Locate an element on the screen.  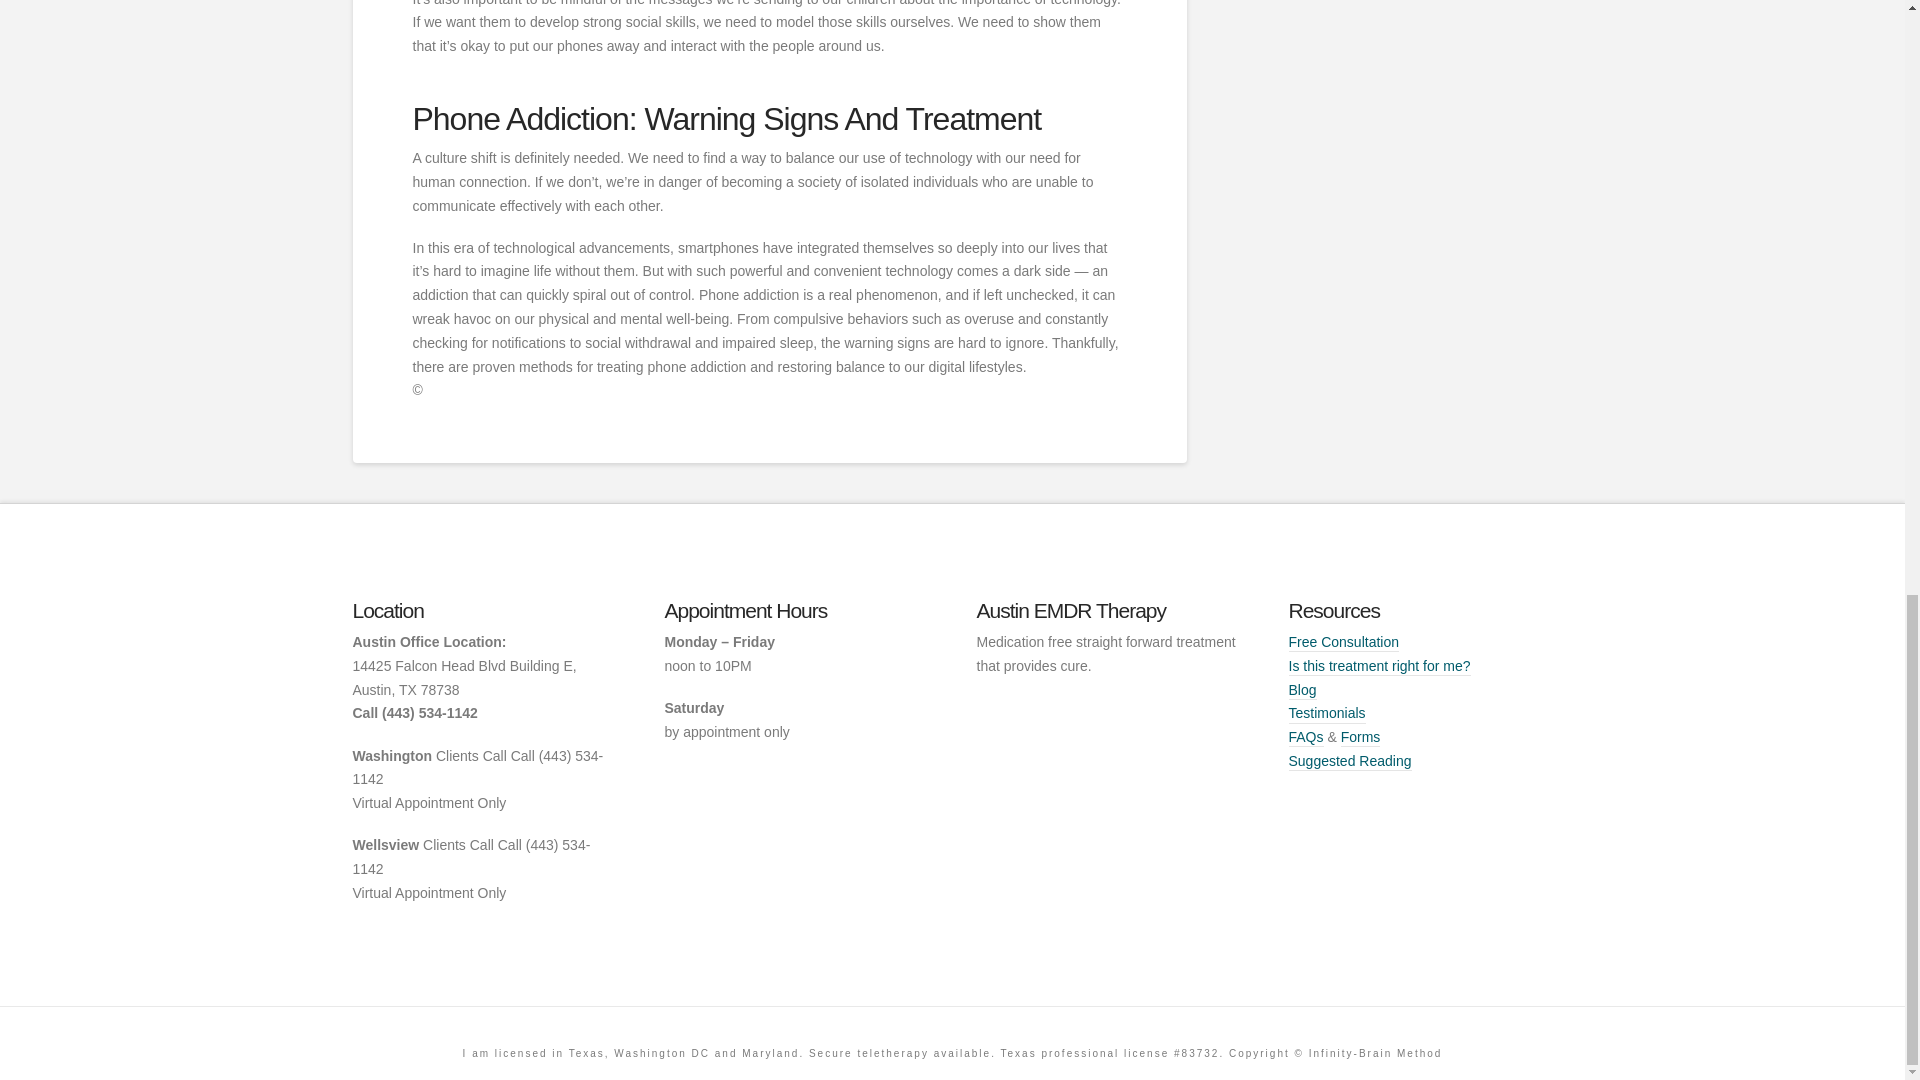
Suggested Reading is located at coordinates (1350, 762).